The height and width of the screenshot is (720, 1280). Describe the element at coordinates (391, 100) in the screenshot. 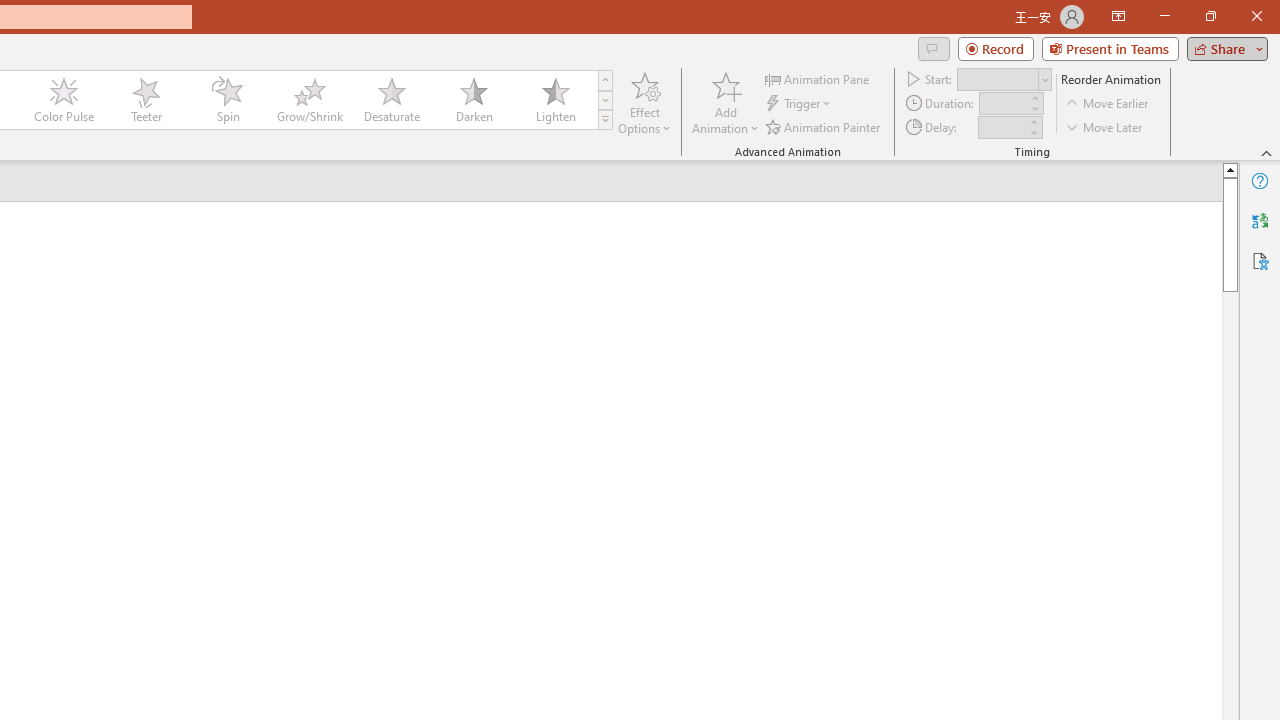

I see `Desaturate` at that location.